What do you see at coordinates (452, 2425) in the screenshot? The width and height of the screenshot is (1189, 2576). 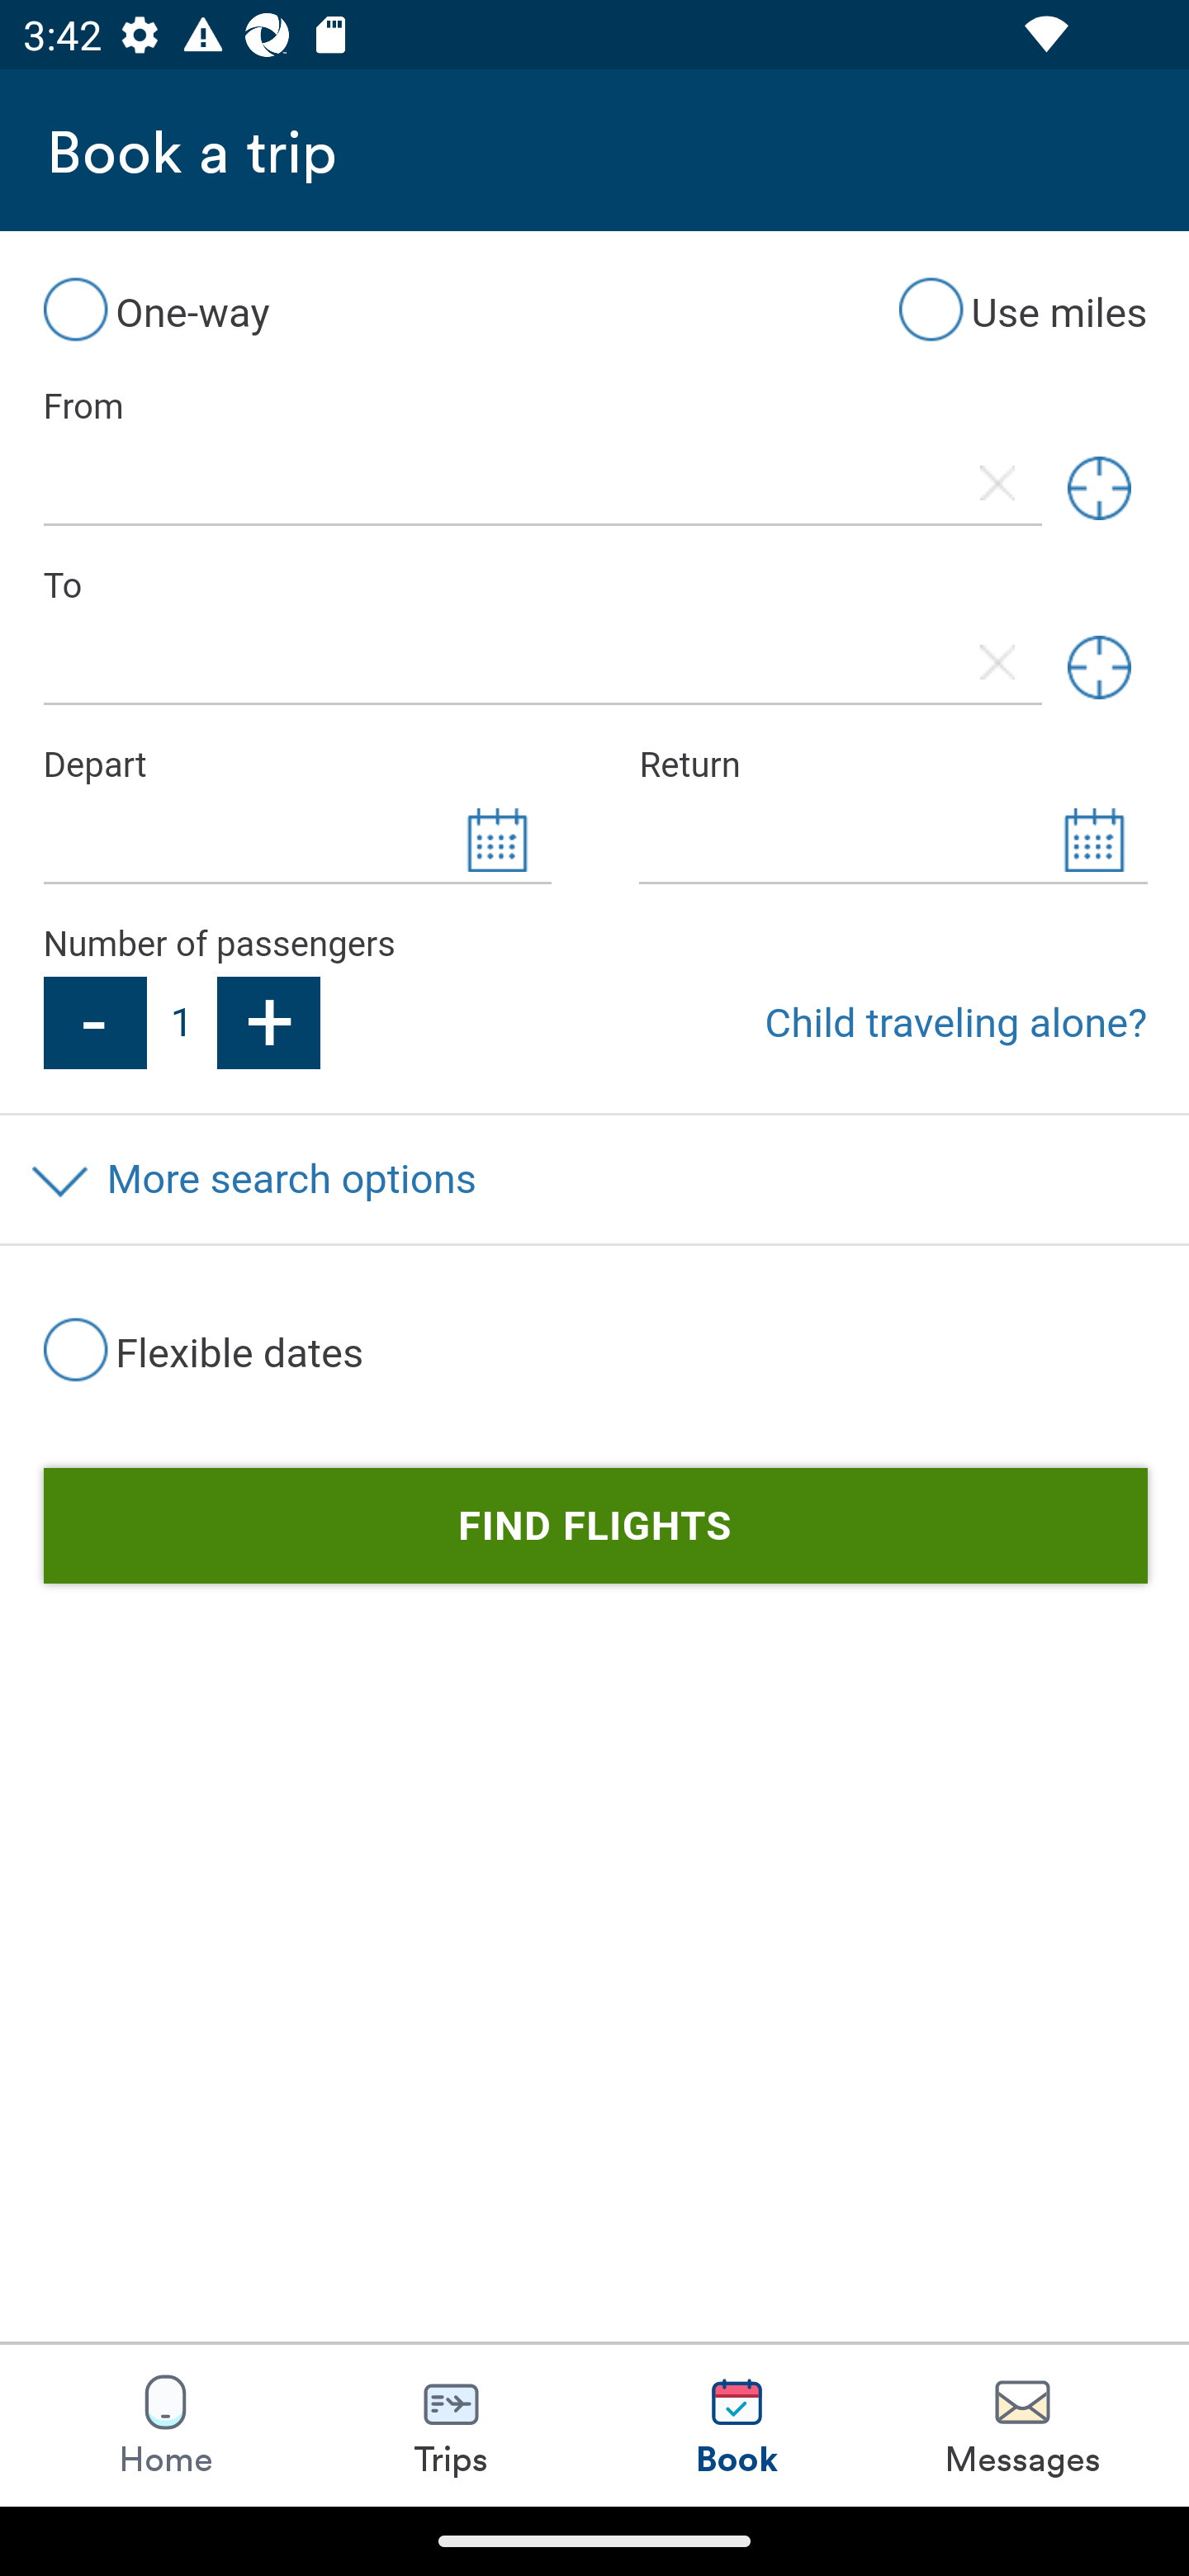 I see `Trips` at bounding box center [452, 2425].